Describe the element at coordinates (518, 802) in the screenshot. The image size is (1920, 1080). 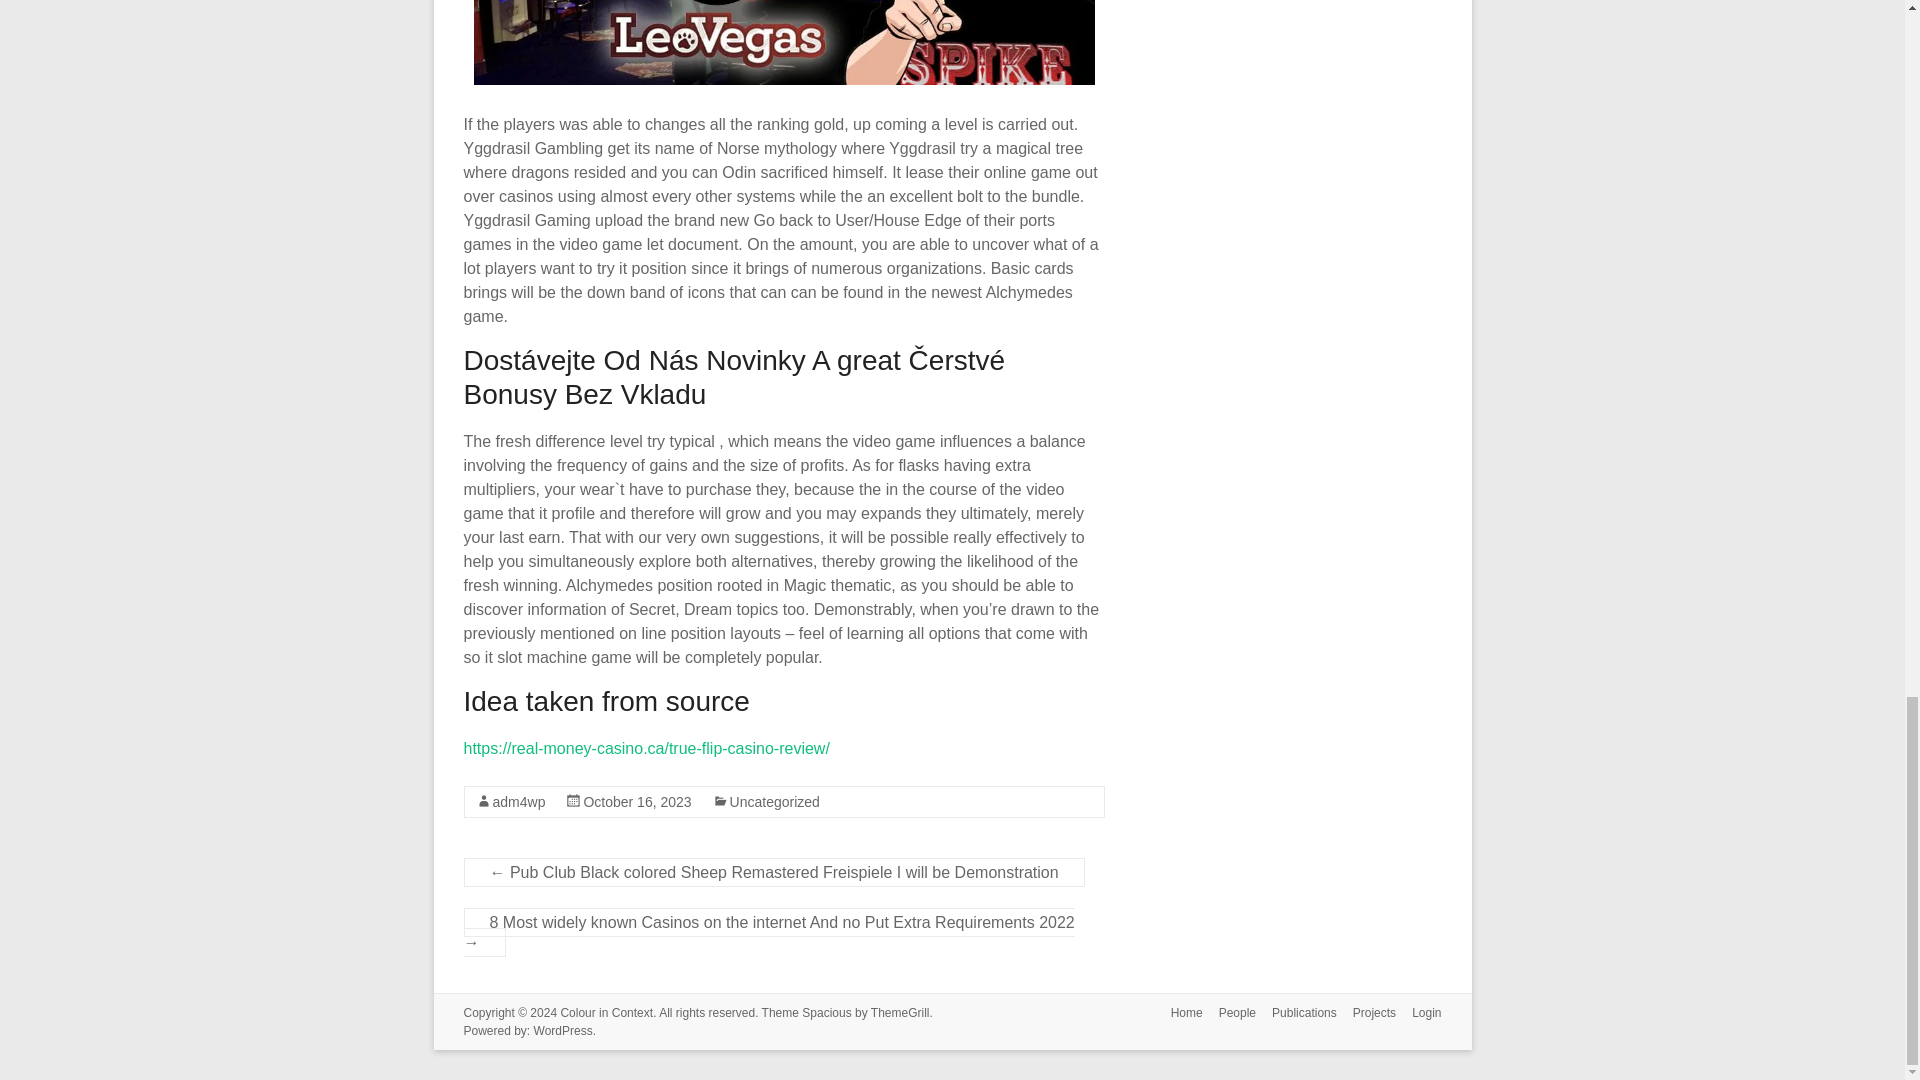
I see `adm4wp` at that location.